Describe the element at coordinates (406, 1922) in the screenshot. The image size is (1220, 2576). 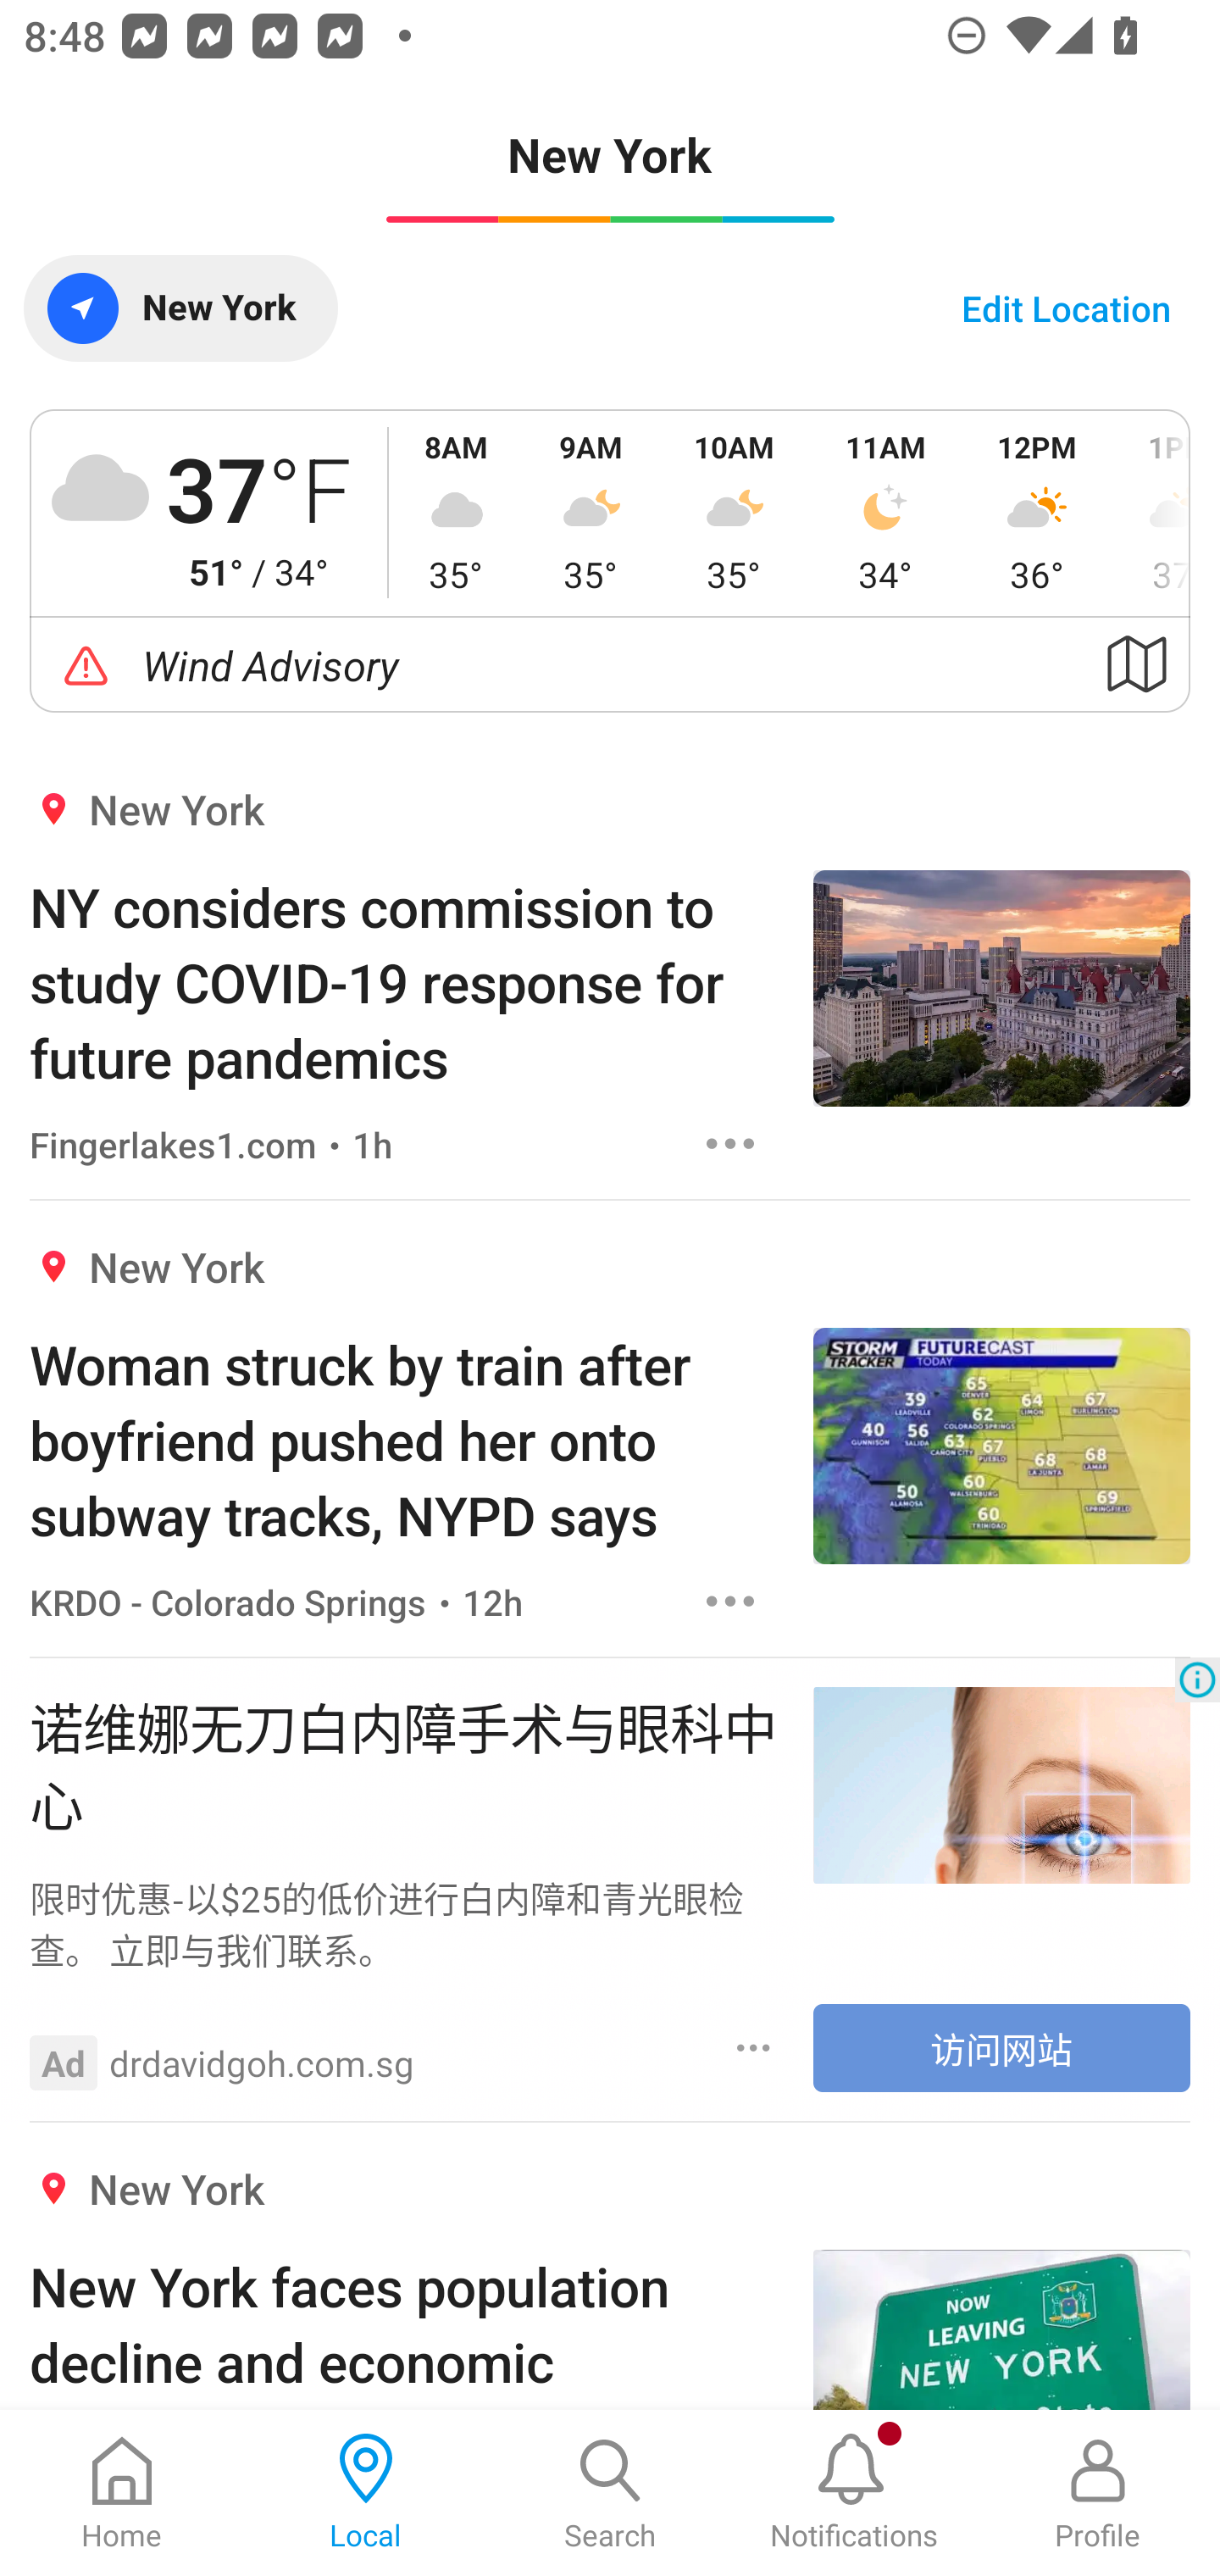
I see `限时优惠-以$25的低价进行白内障和青光眼检查。 立即与我们联系。` at that location.